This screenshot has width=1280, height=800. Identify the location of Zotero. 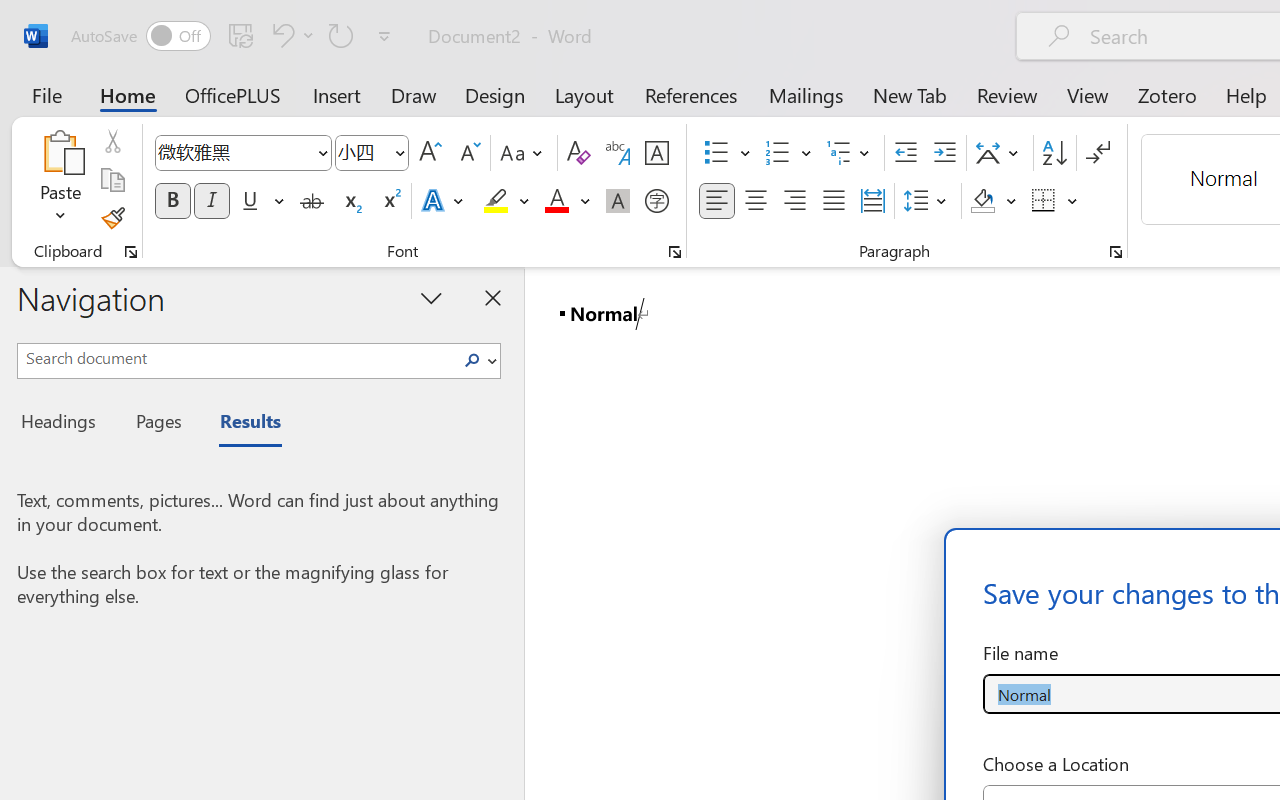
(1166, 94).